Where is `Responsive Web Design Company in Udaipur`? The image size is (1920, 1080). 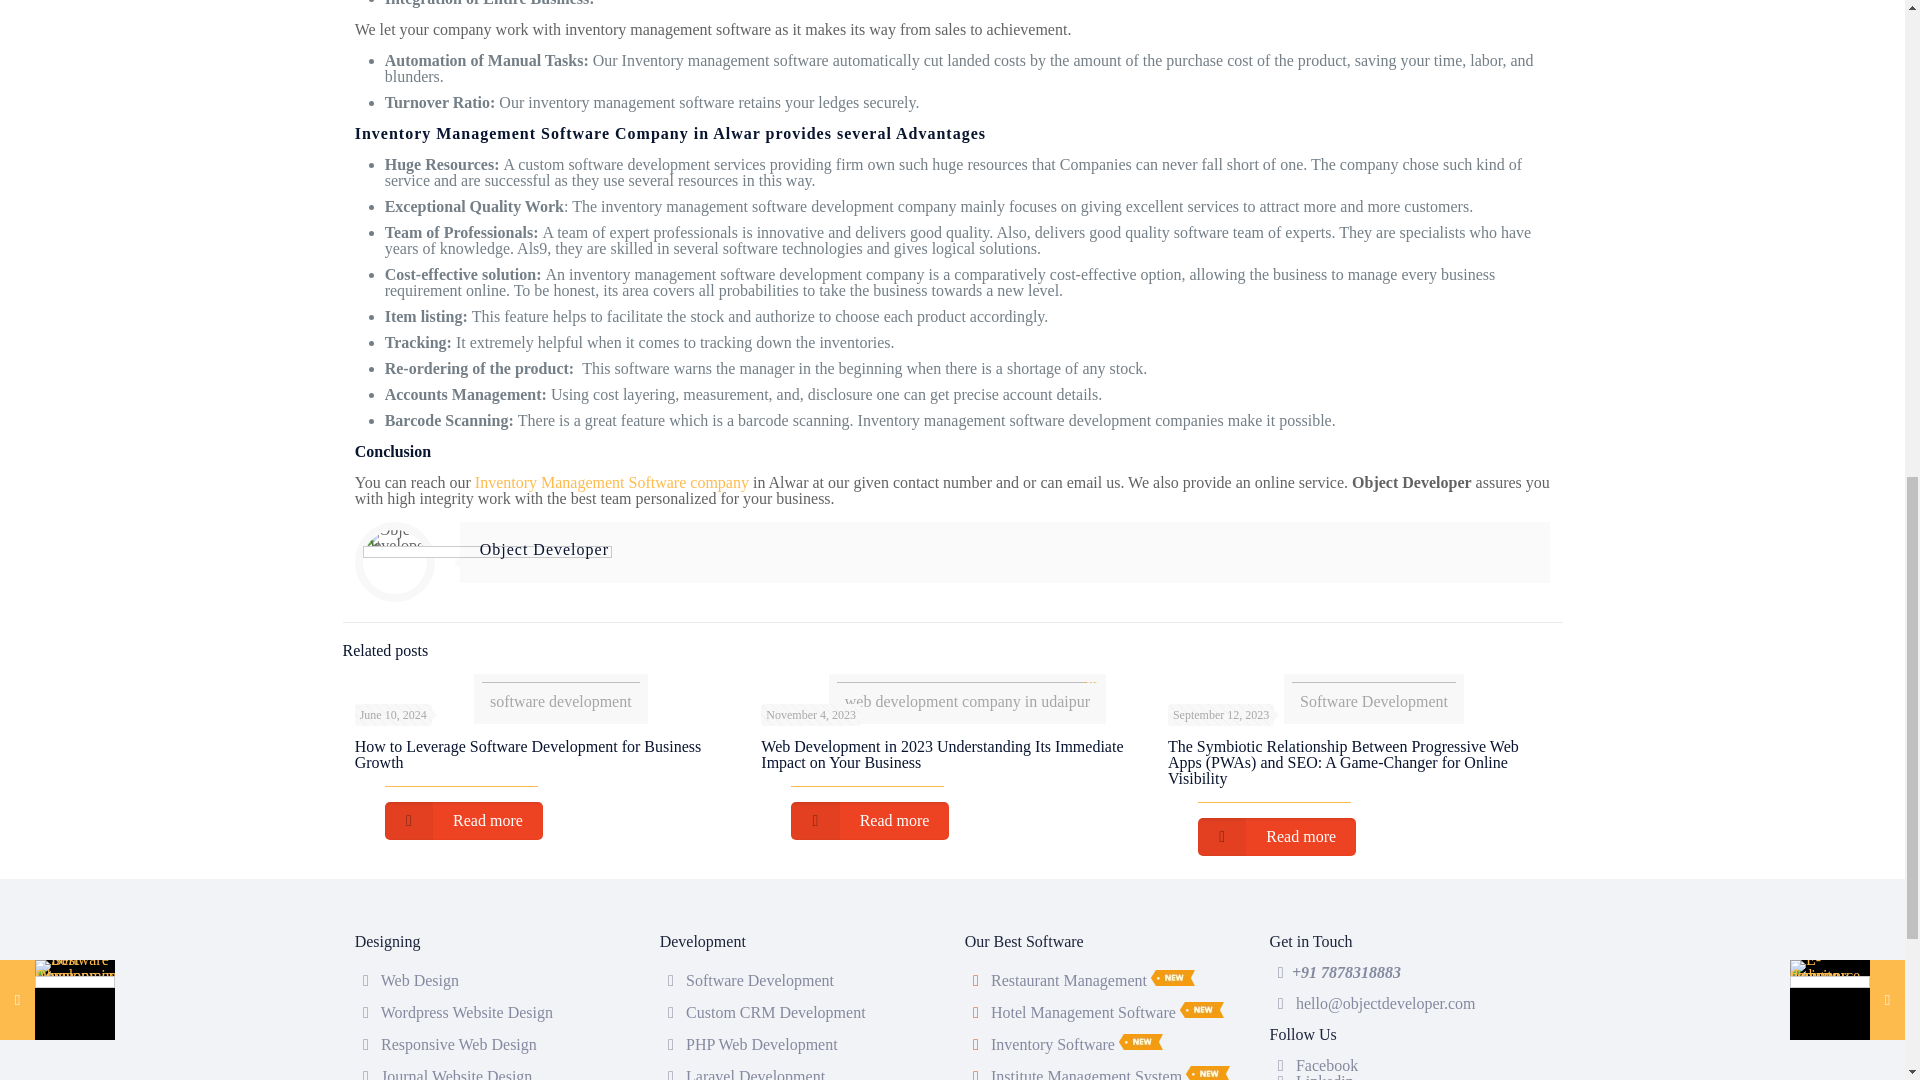
Responsive Web Design Company in Udaipur is located at coordinates (458, 1044).